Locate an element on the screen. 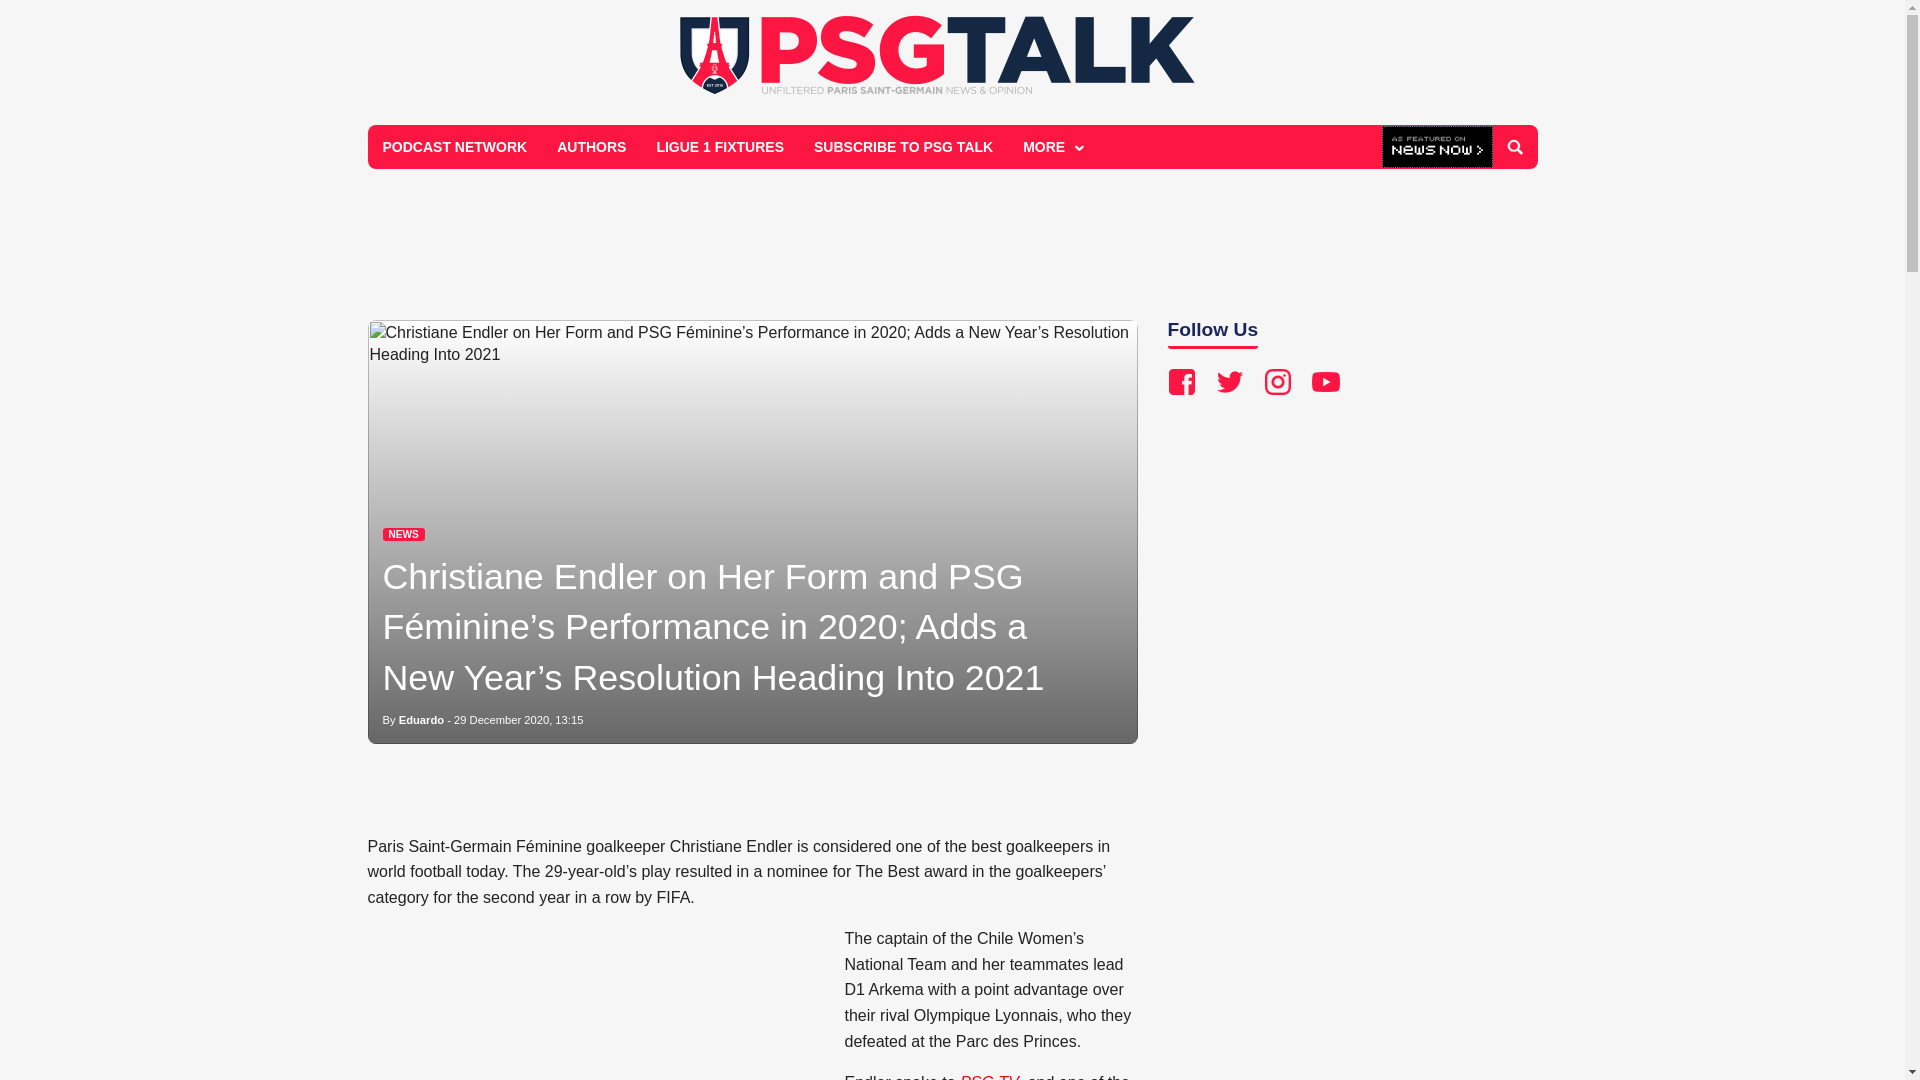  Click here for more PSG news from NewsNow is located at coordinates (1438, 148).